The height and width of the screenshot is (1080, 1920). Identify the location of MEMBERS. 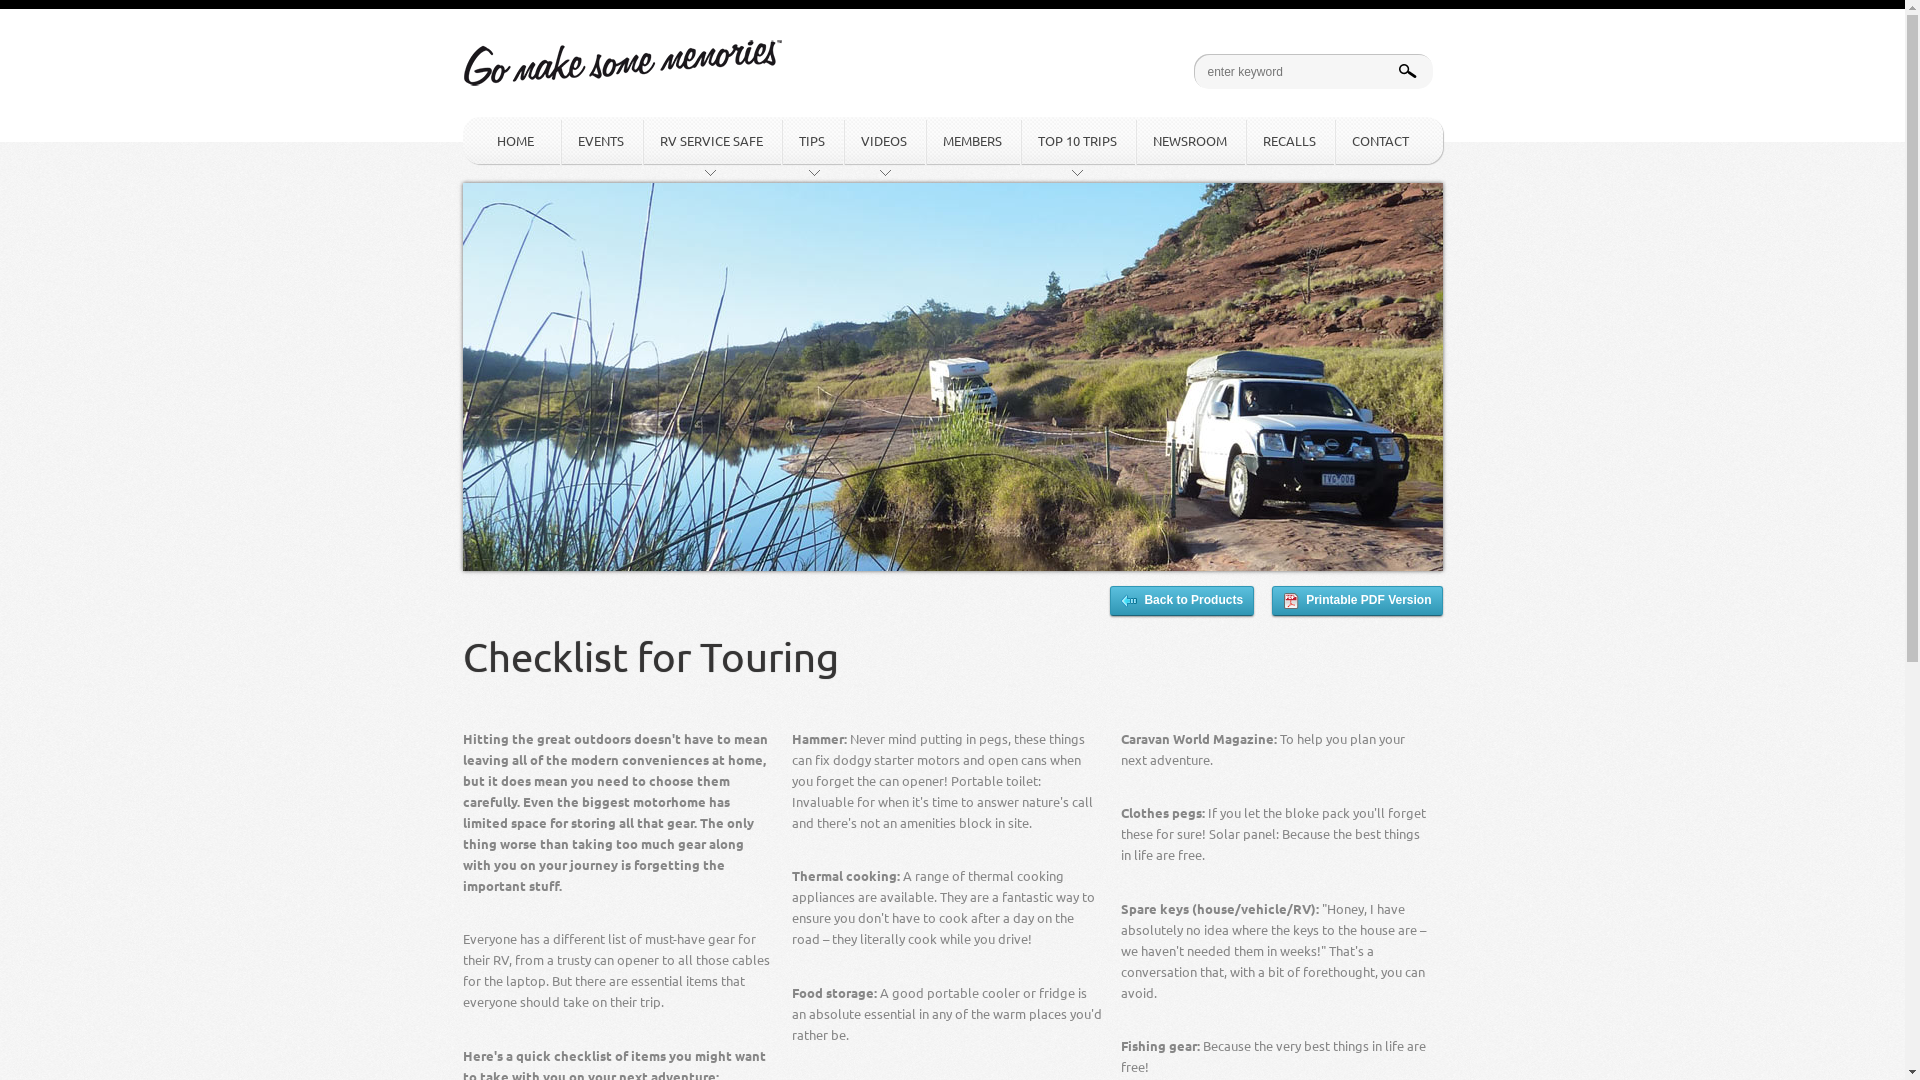
(972, 141).